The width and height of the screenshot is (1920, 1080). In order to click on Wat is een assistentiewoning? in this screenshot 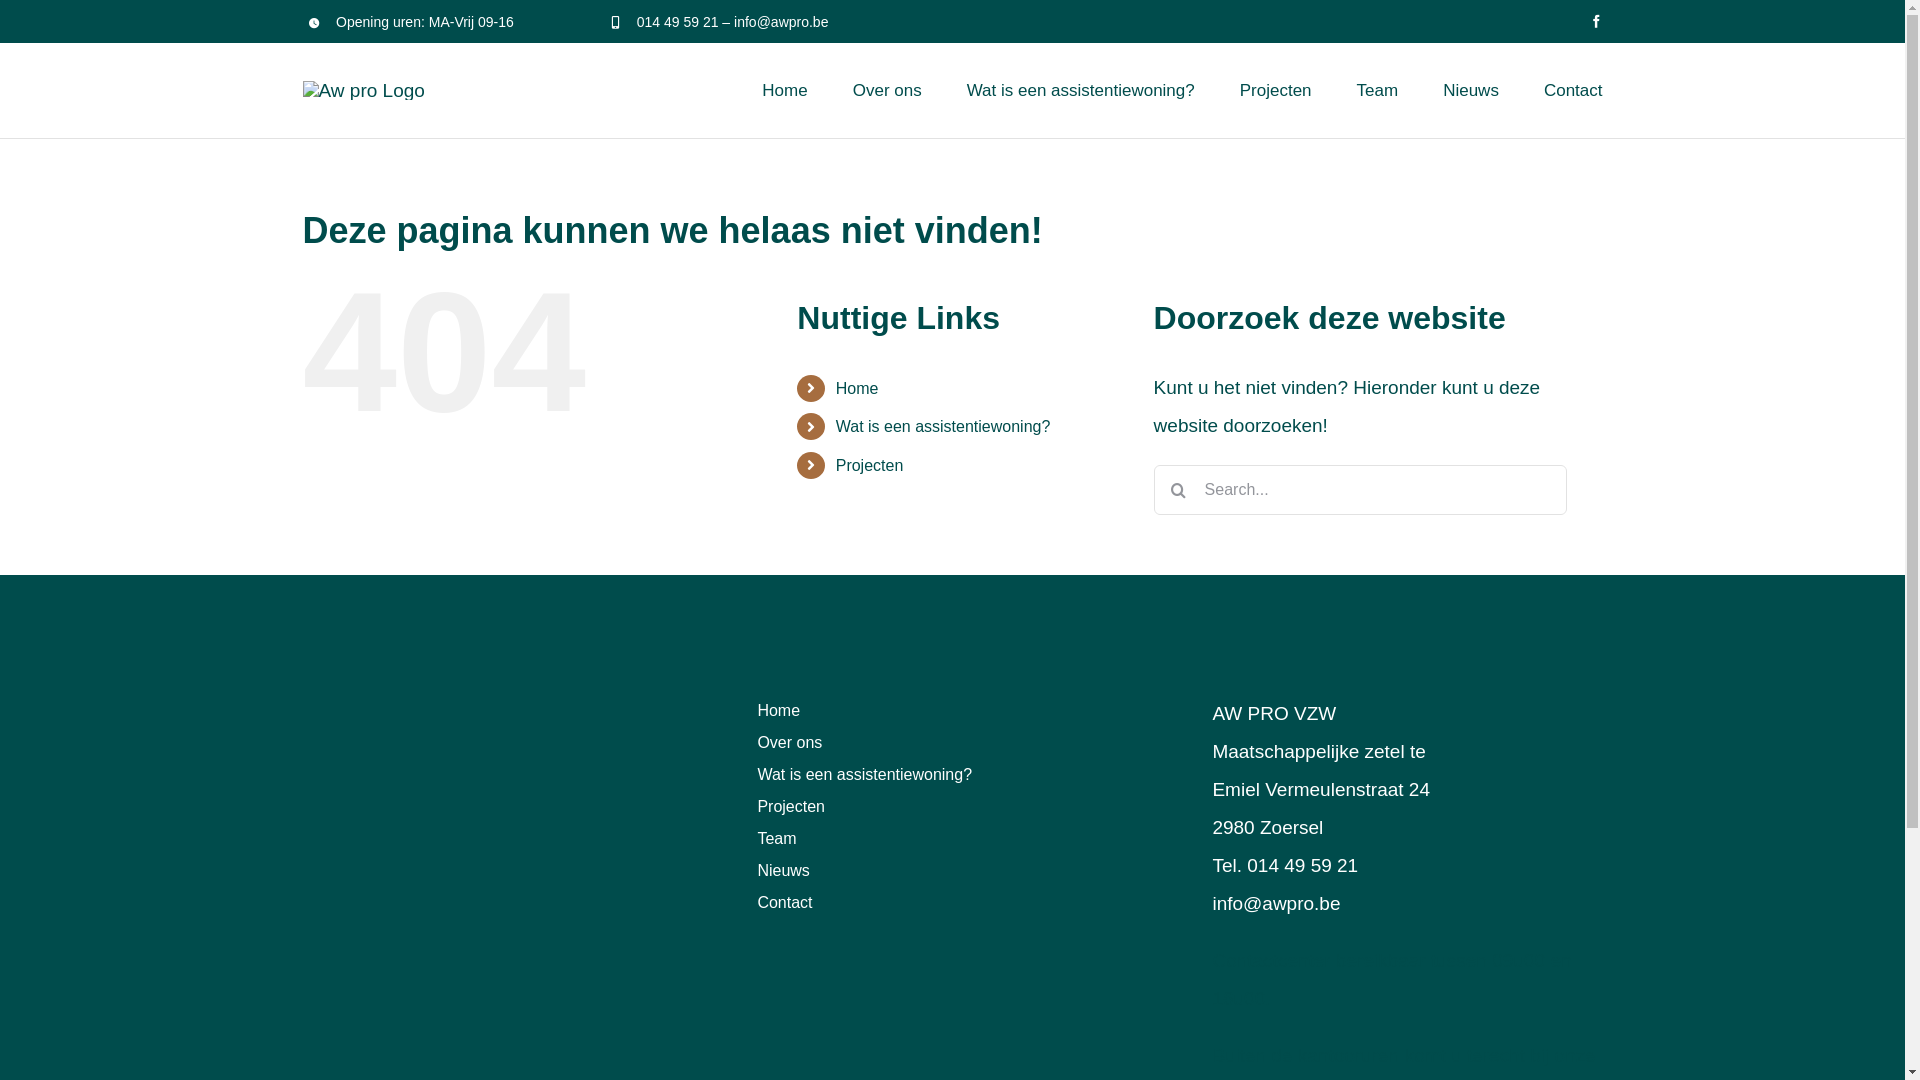, I will do `click(1081, 90)`.